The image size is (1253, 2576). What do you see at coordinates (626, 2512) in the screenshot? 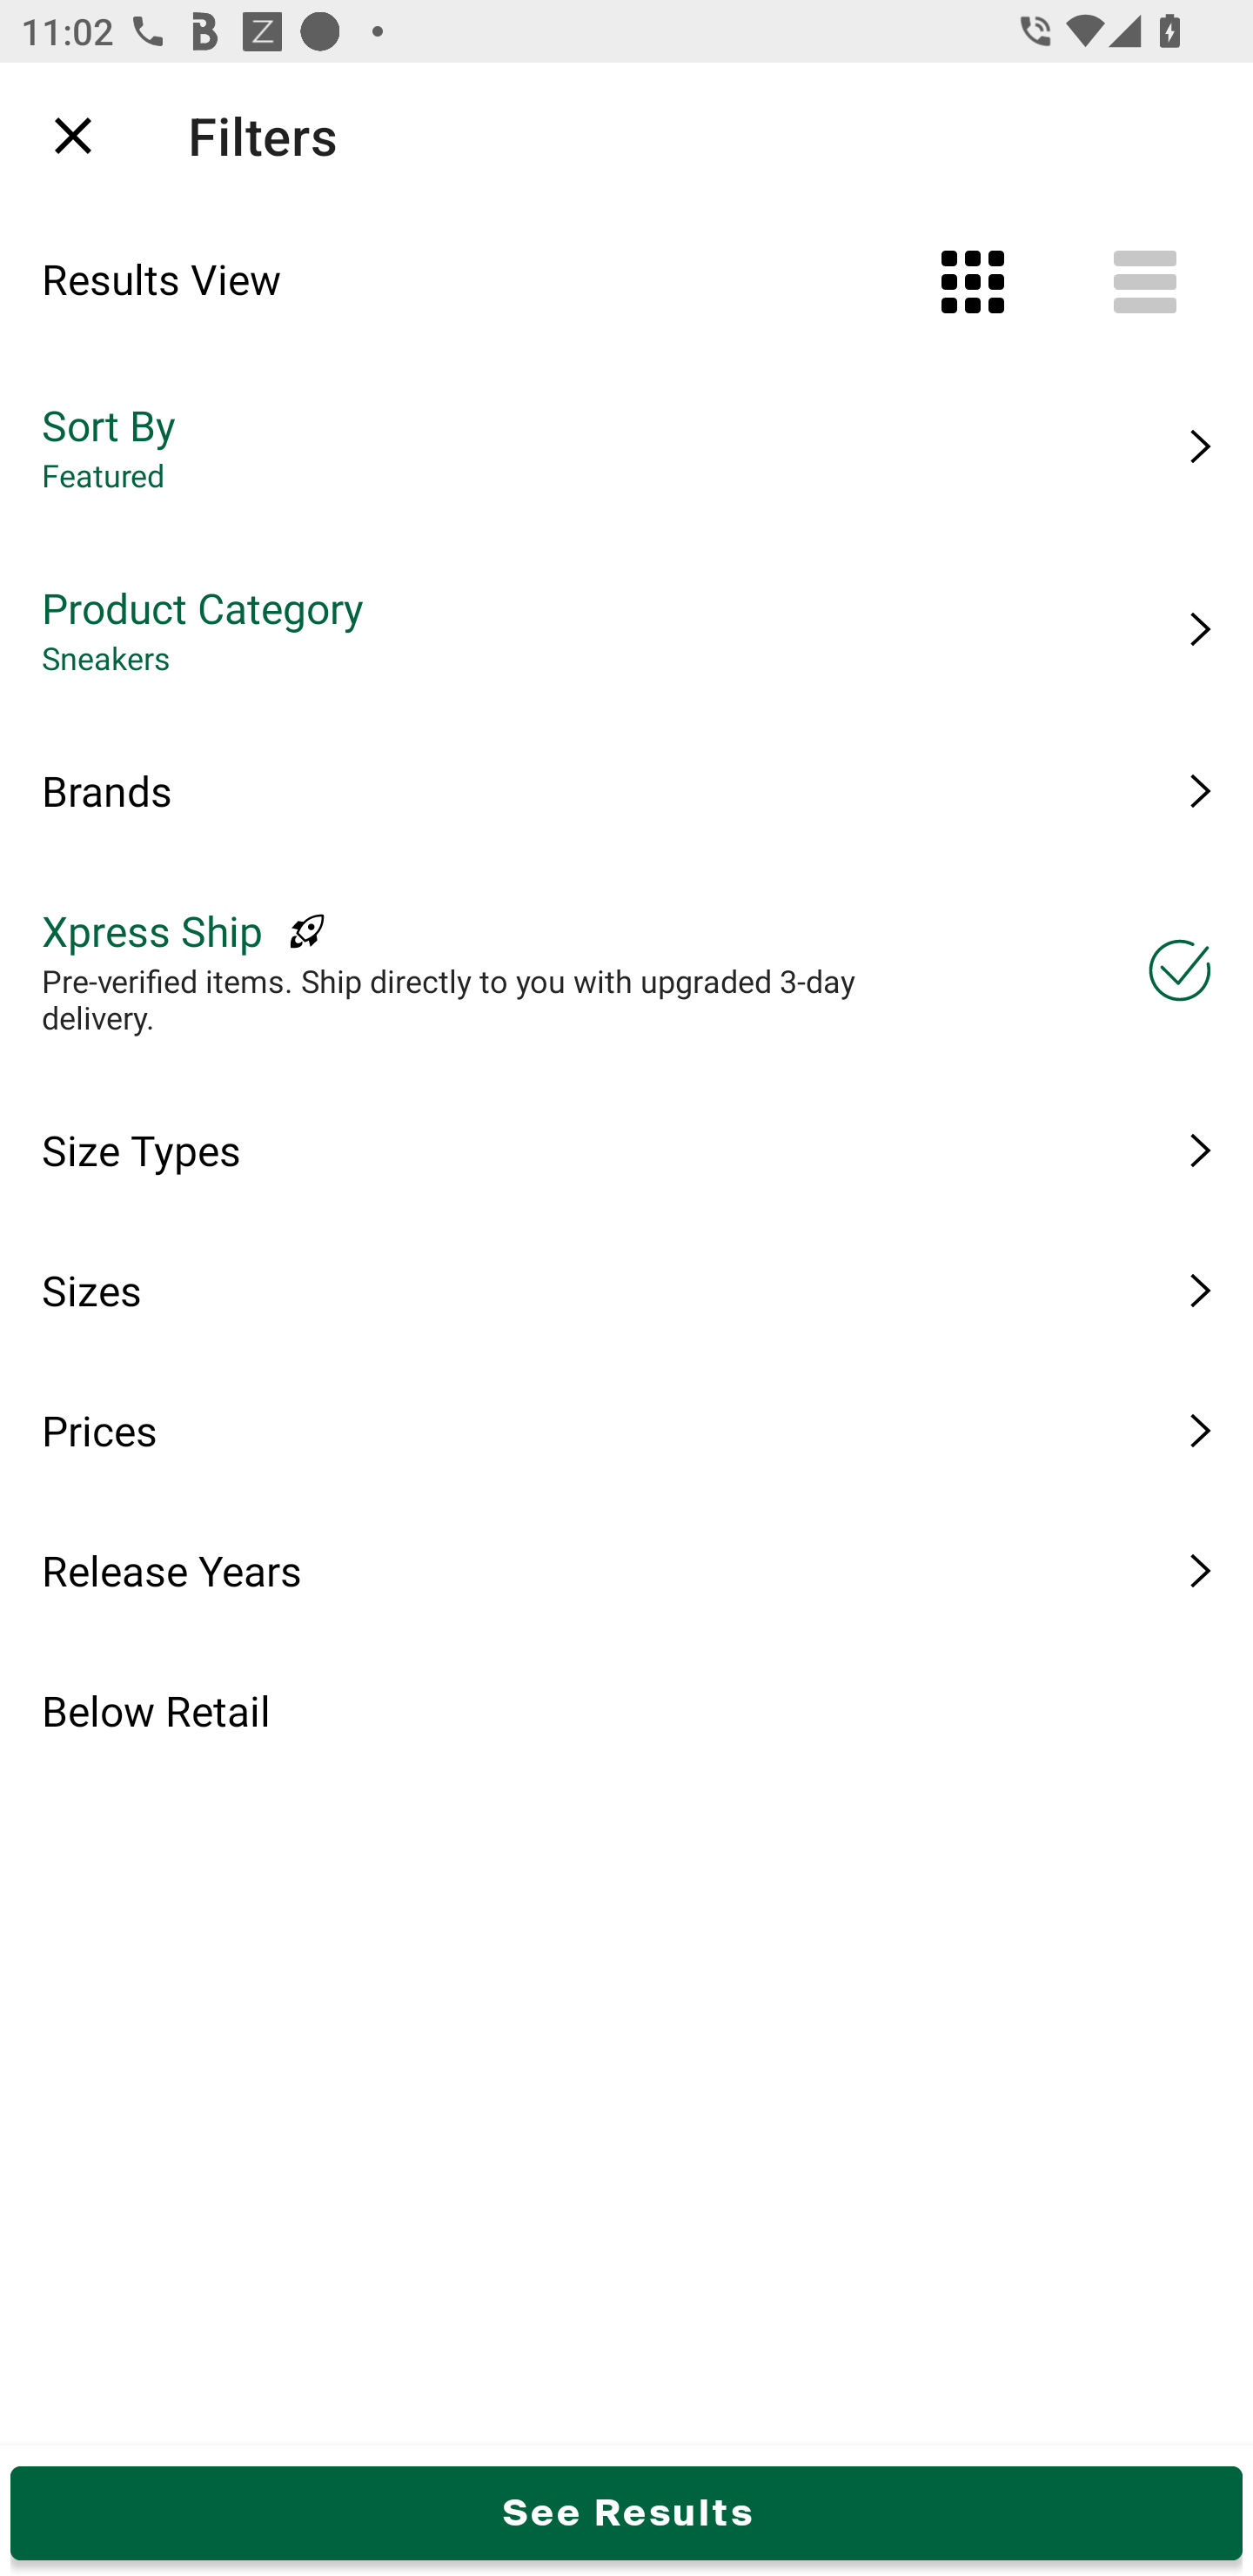
I see `See Results` at bounding box center [626, 2512].